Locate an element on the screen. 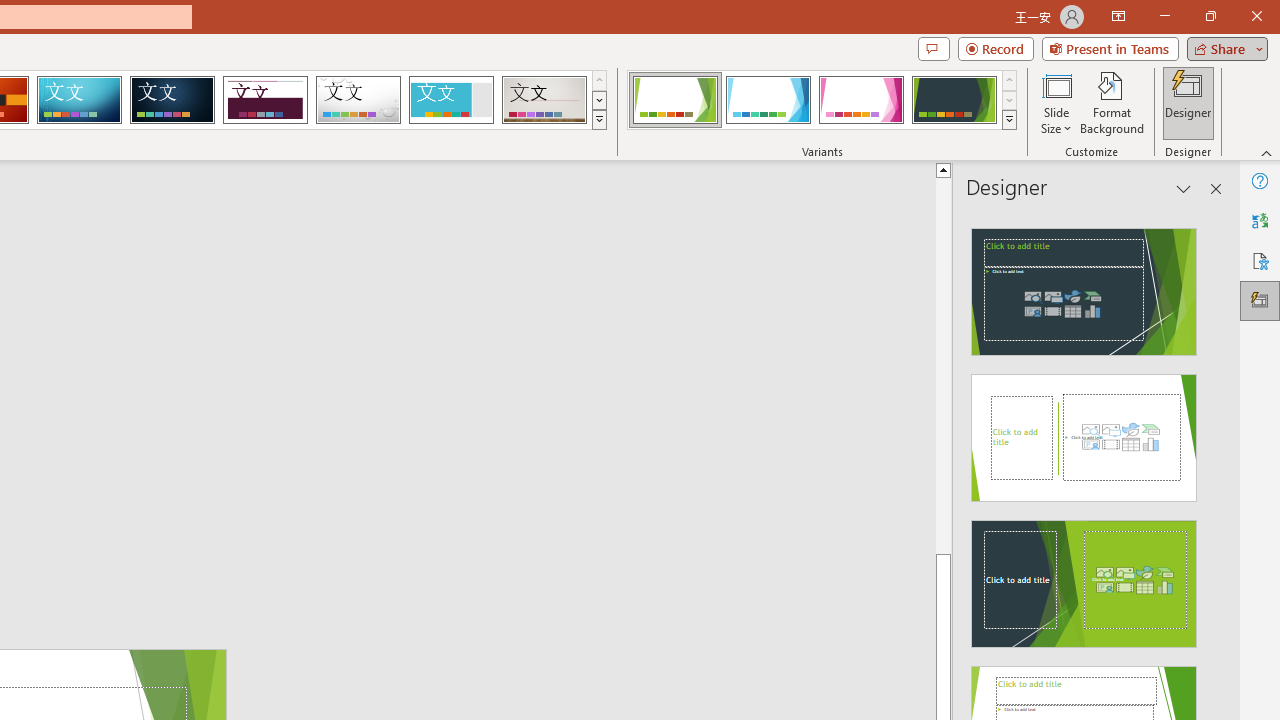 This screenshot has height=720, width=1280. Design Idea is located at coordinates (1084, 577).